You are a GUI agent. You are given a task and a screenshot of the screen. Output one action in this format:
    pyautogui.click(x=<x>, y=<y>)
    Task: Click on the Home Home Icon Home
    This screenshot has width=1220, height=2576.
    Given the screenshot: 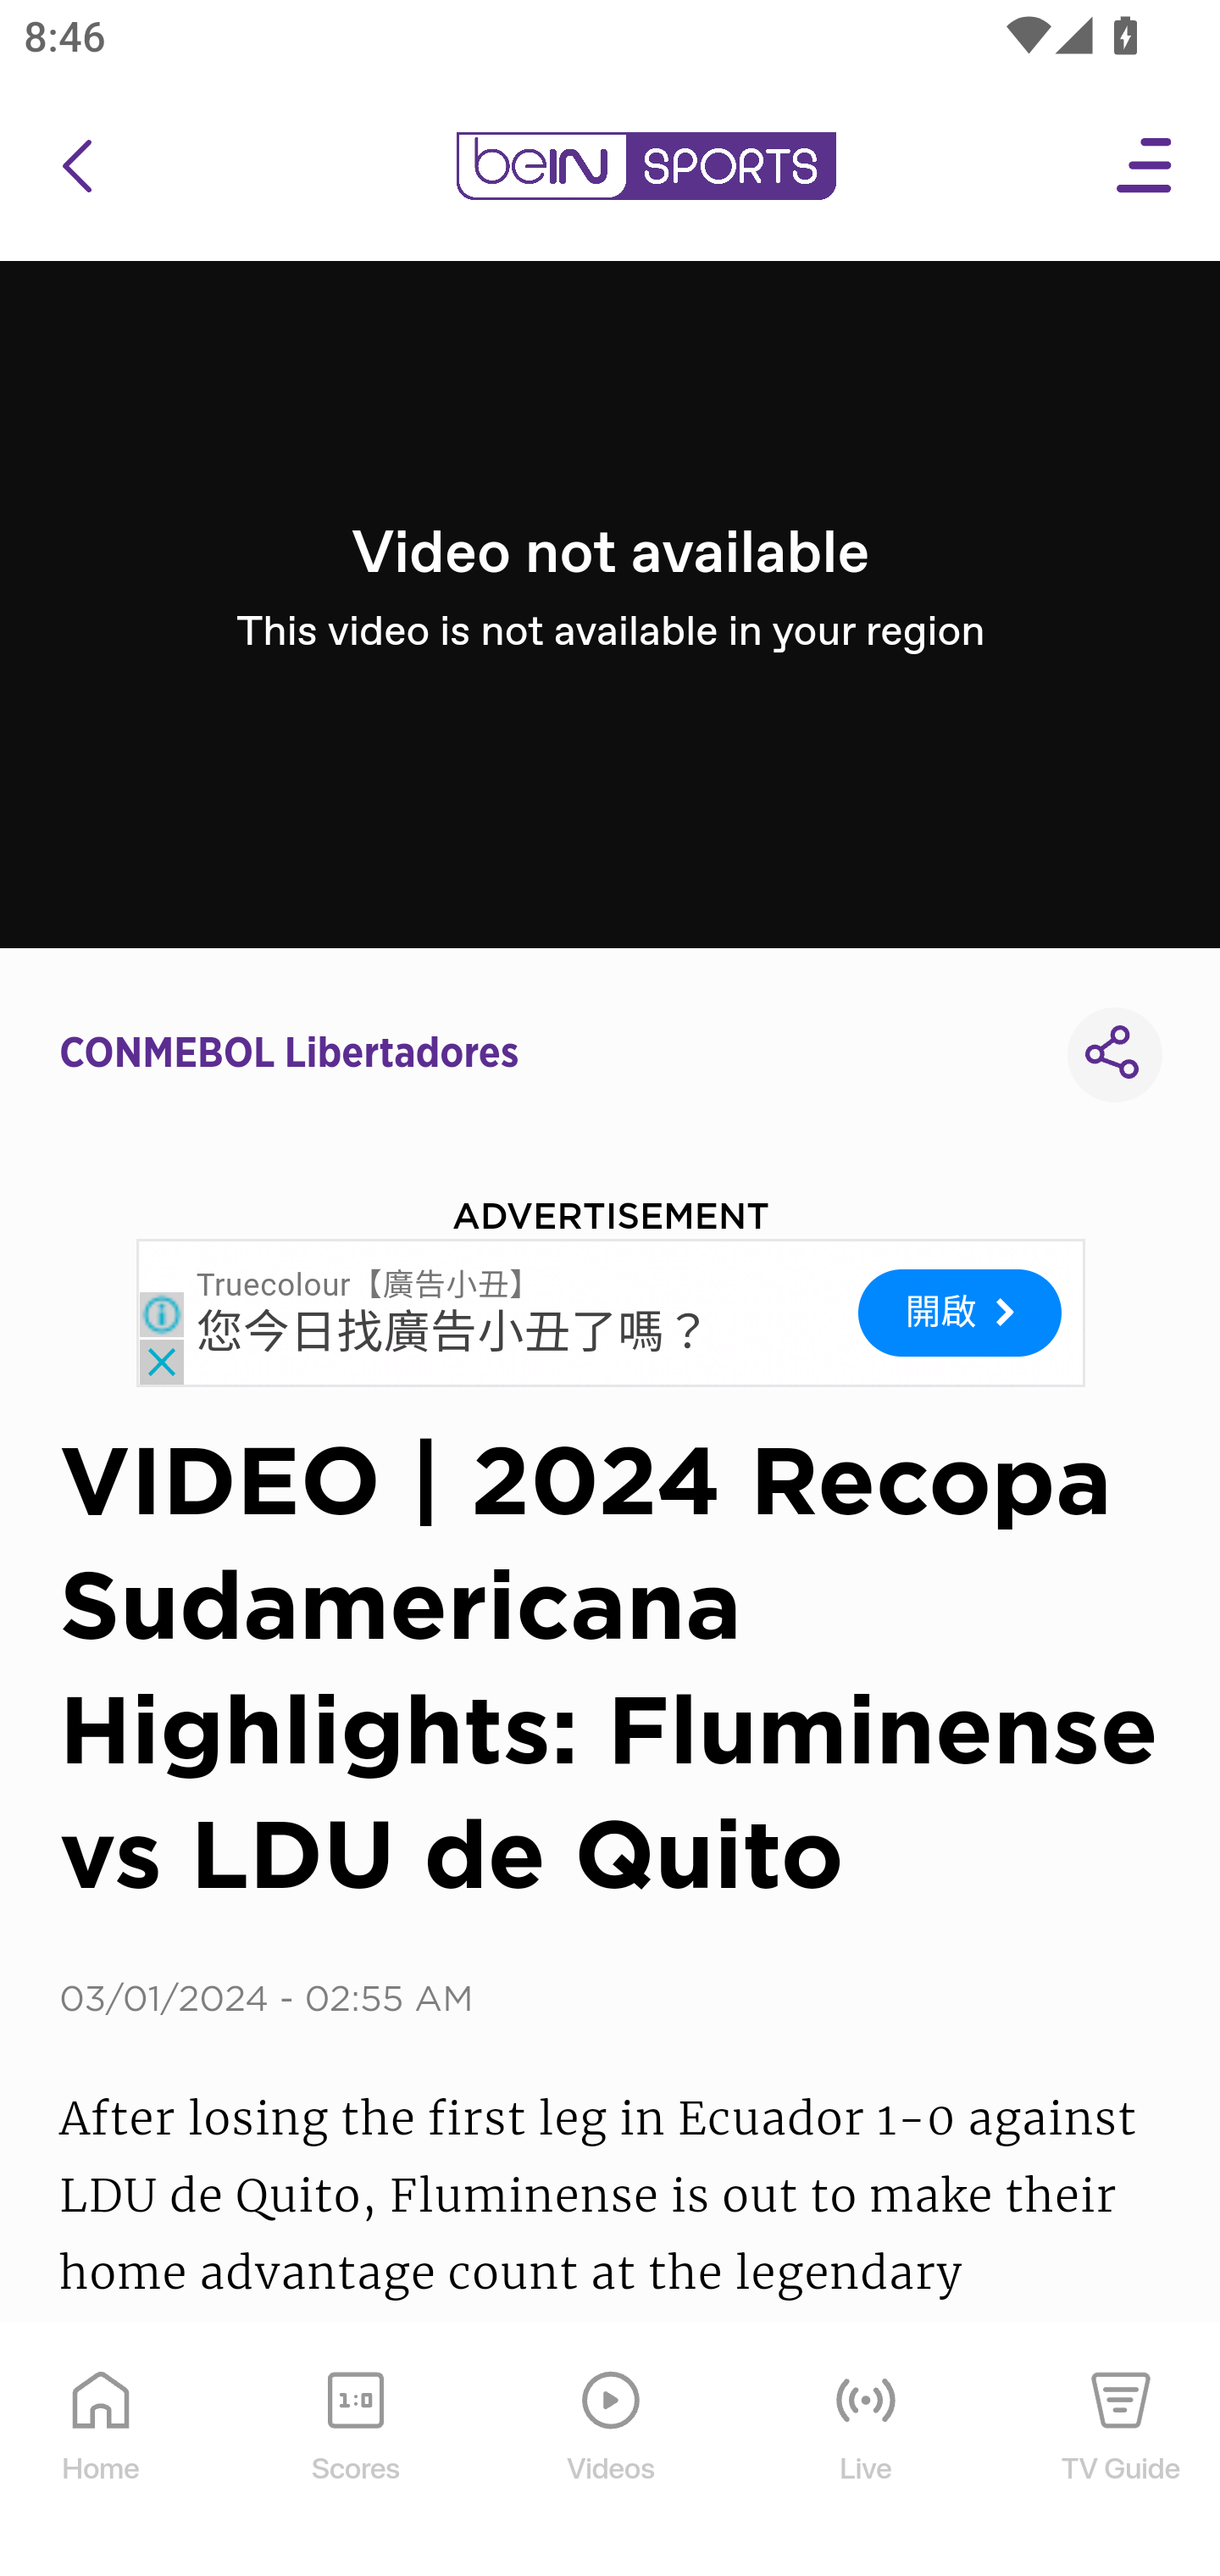 What is the action you would take?
    pyautogui.click(x=102, y=2451)
    